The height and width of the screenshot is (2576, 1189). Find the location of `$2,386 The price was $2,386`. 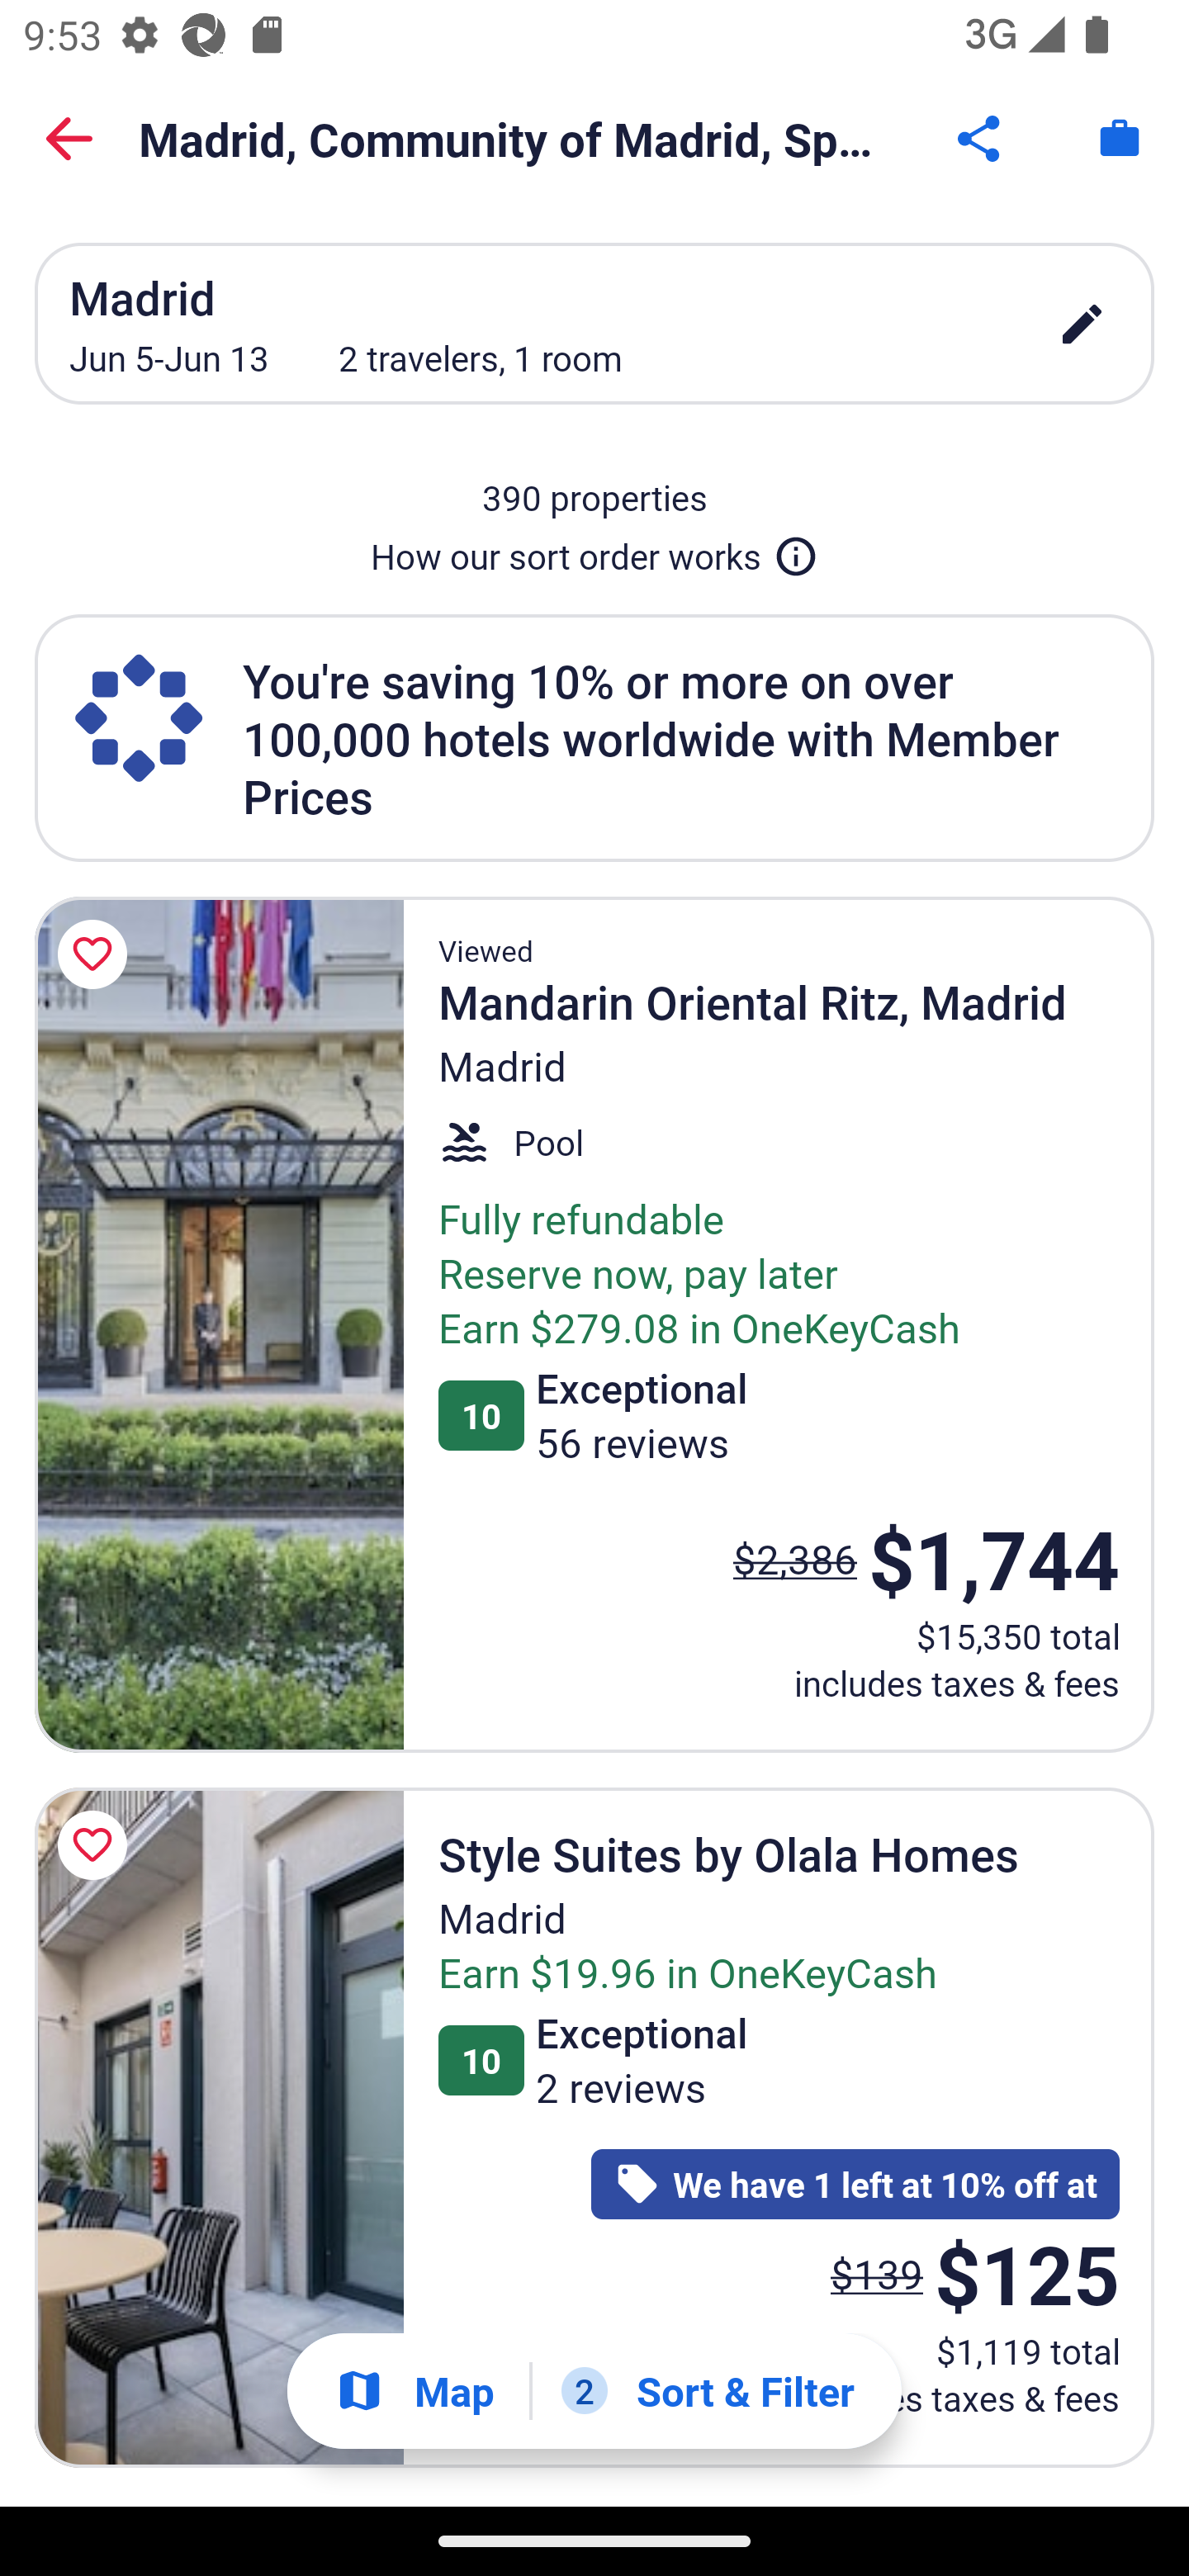

$2,386 The price was $2,386 is located at coordinates (794, 1558).